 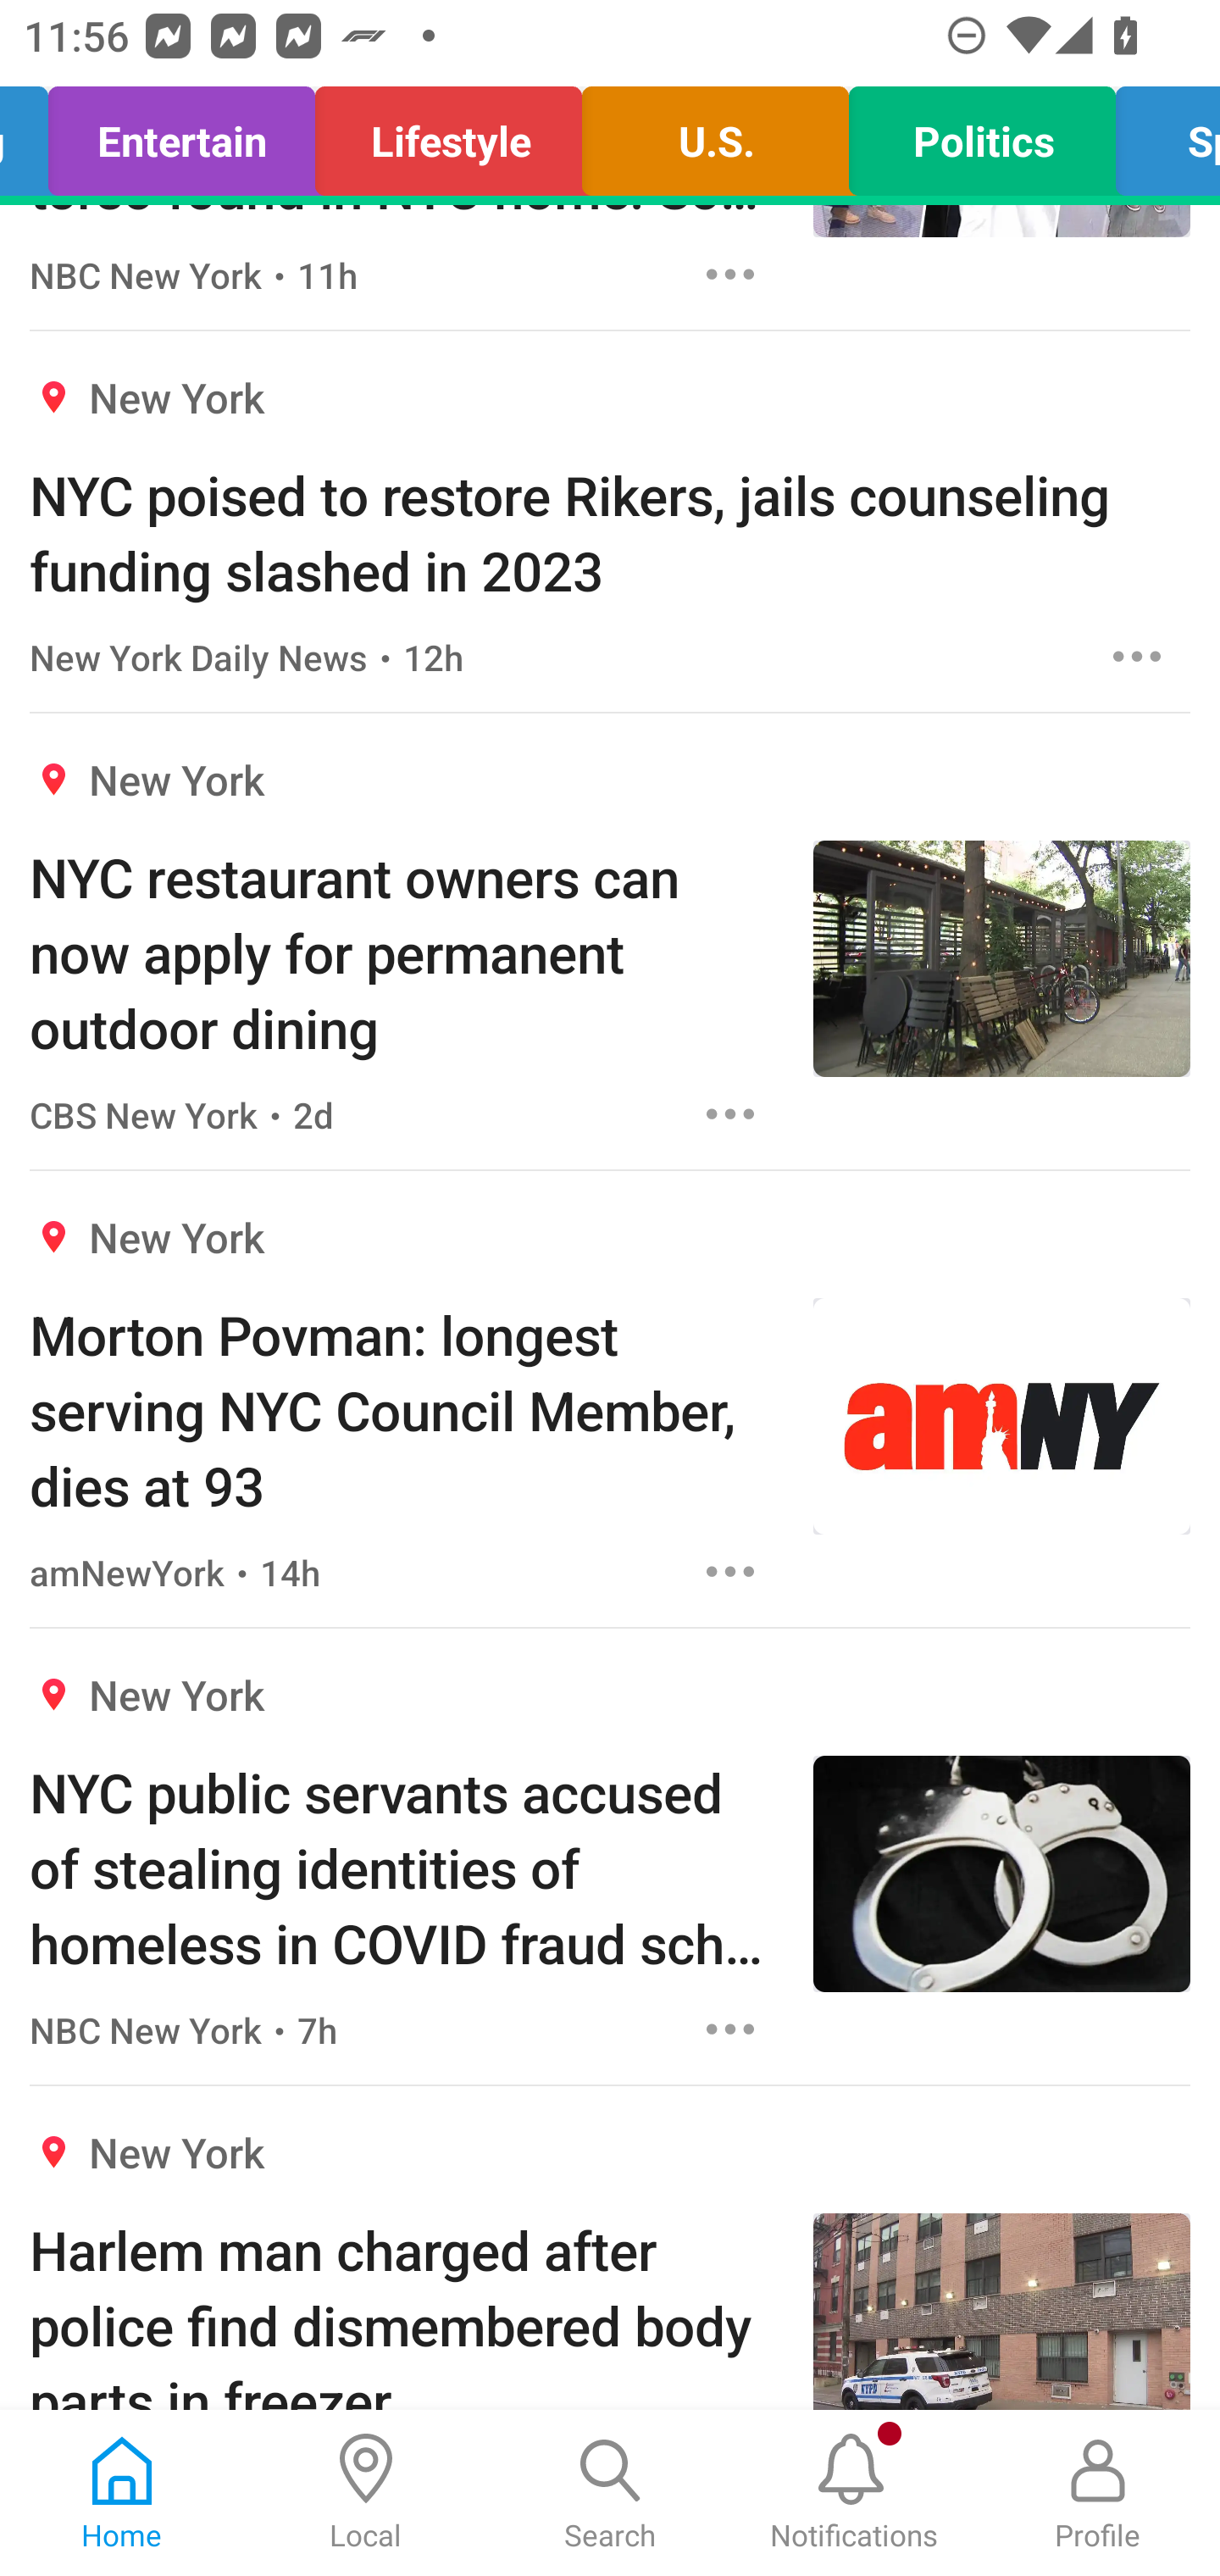 I want to click on Options, so click(x=1137, y=656).